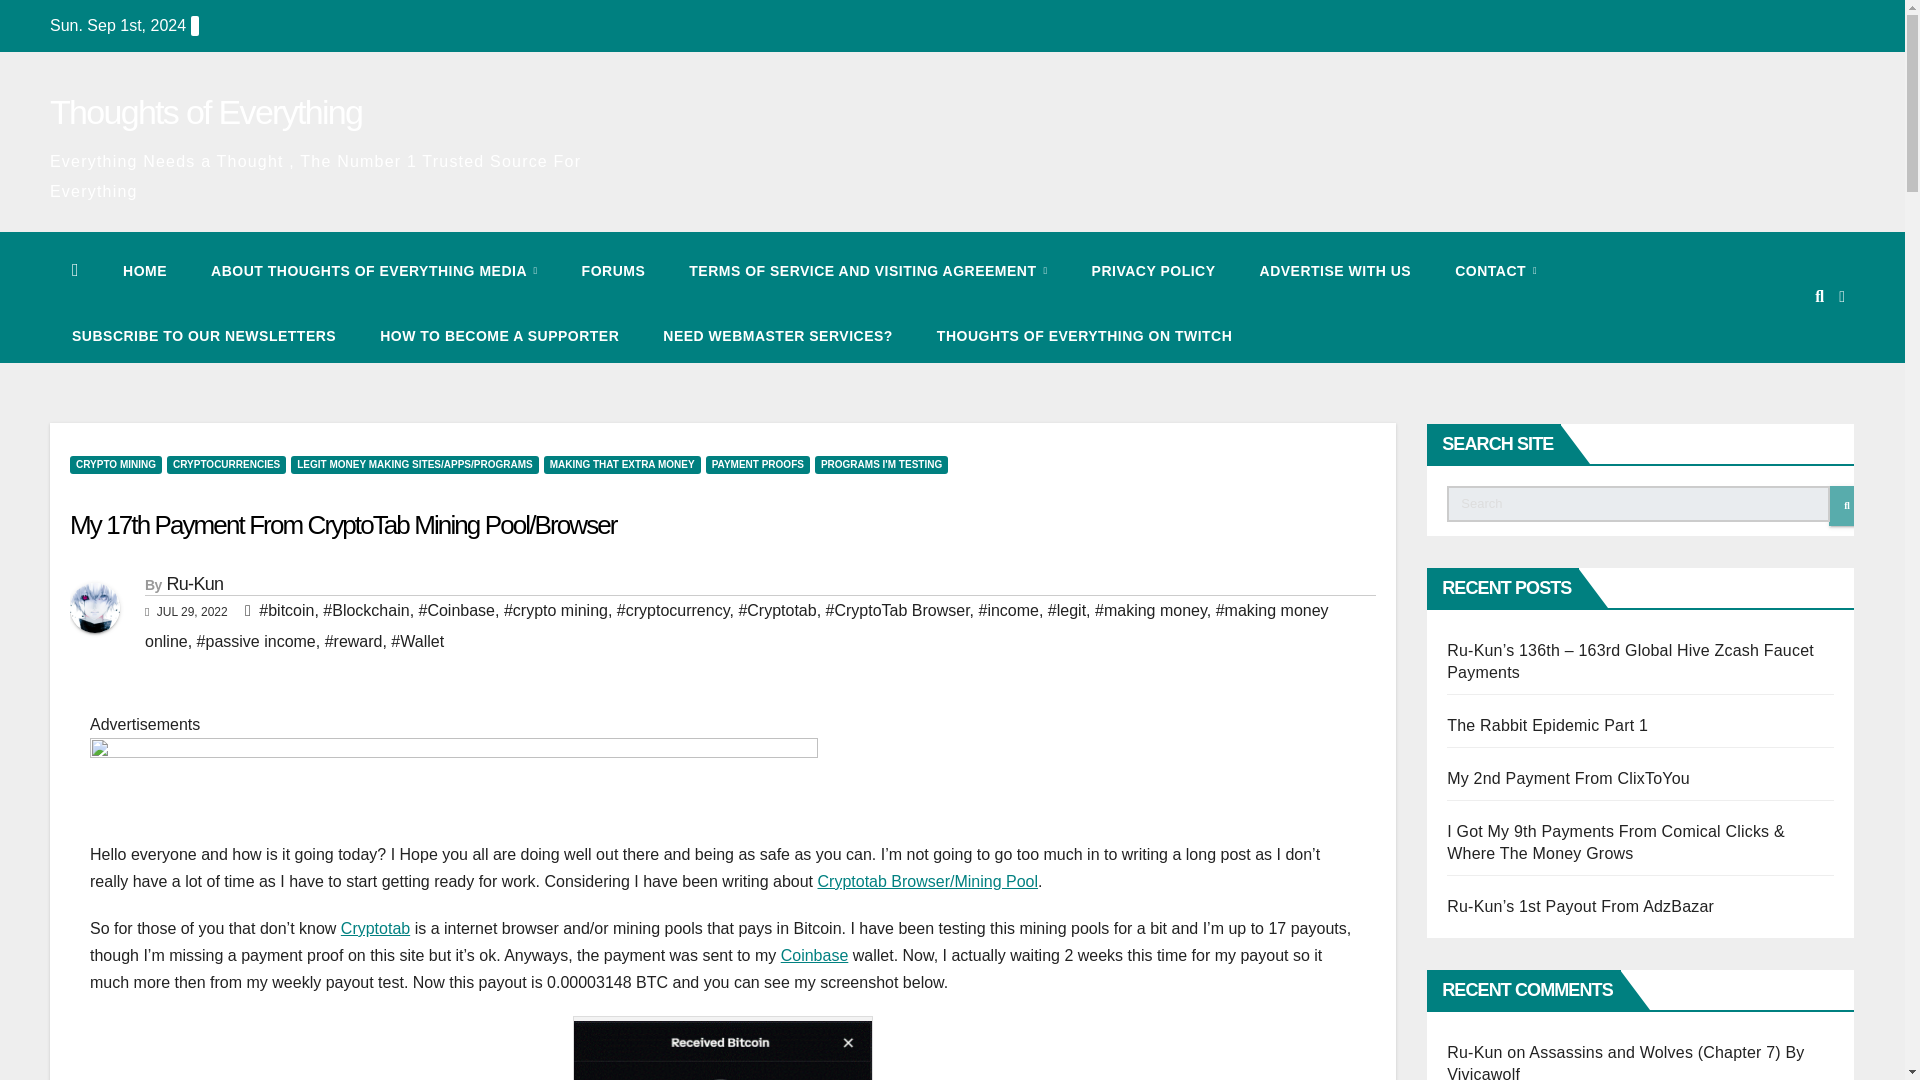  Describe the element at coordinates (499, 335) in the screenshot. I see `HOW TO BECOME A SUPPORTER` at that location.